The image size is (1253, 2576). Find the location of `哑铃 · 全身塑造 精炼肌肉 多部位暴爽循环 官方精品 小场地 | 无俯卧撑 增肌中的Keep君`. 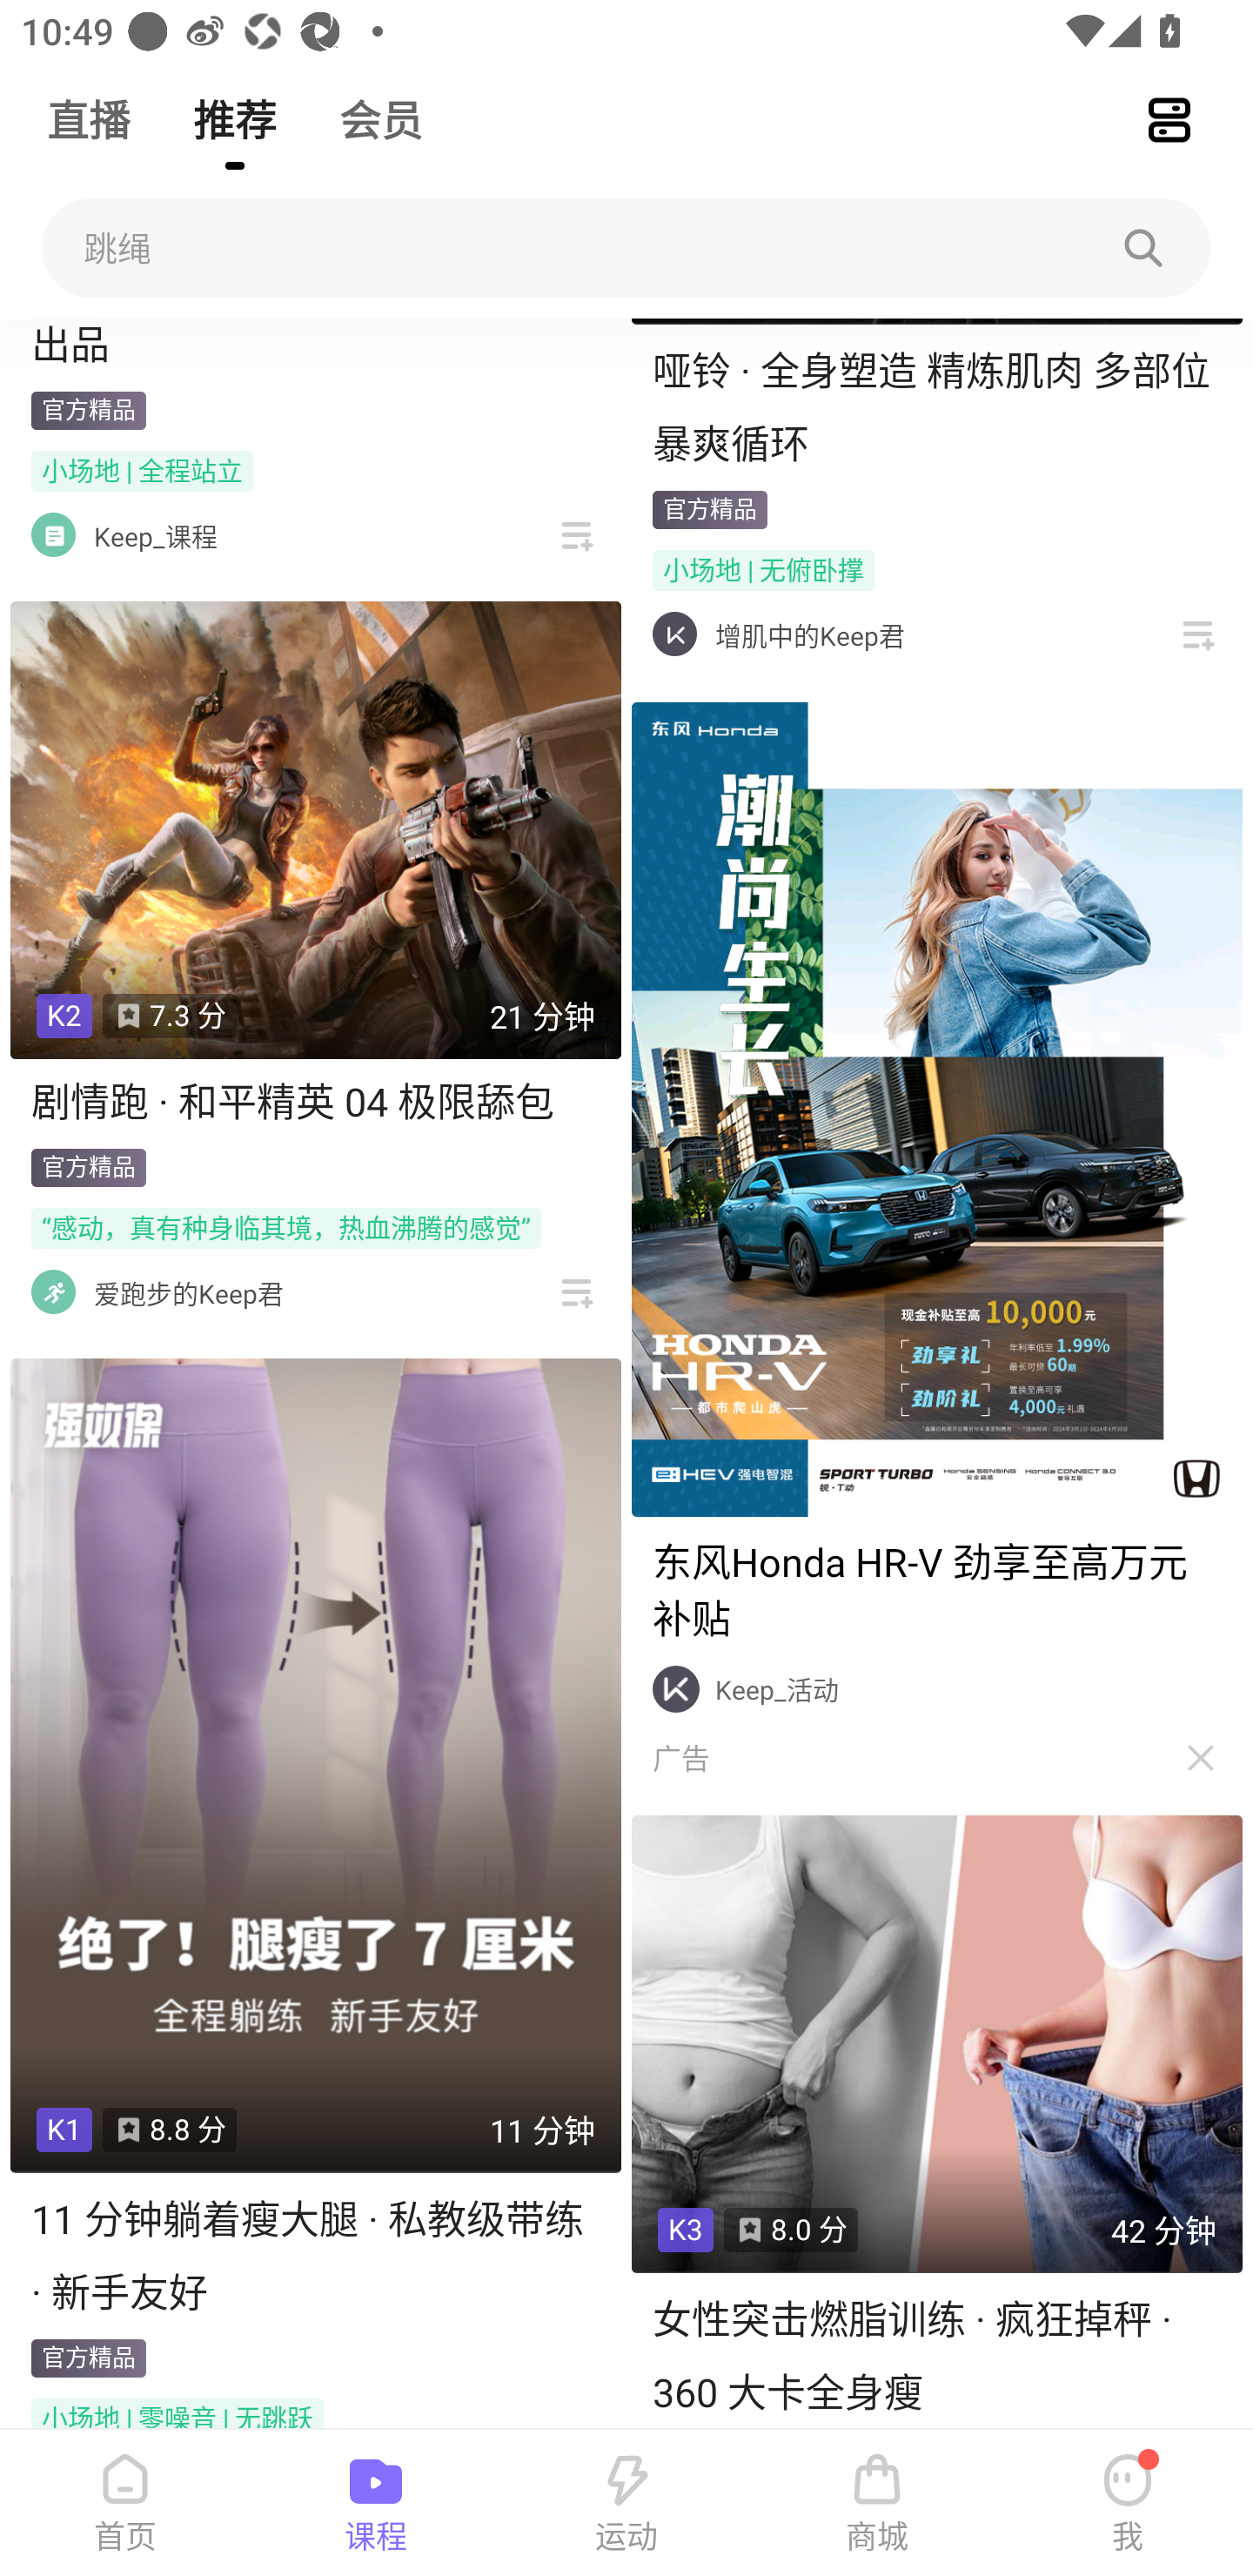

哑铃 · 全身塑造 精炼肌肉 多部位暴爽循环 官方精品 小场地 | 无俯卧撑 增肌中的Keep君 is located at coordinates (936, 494).